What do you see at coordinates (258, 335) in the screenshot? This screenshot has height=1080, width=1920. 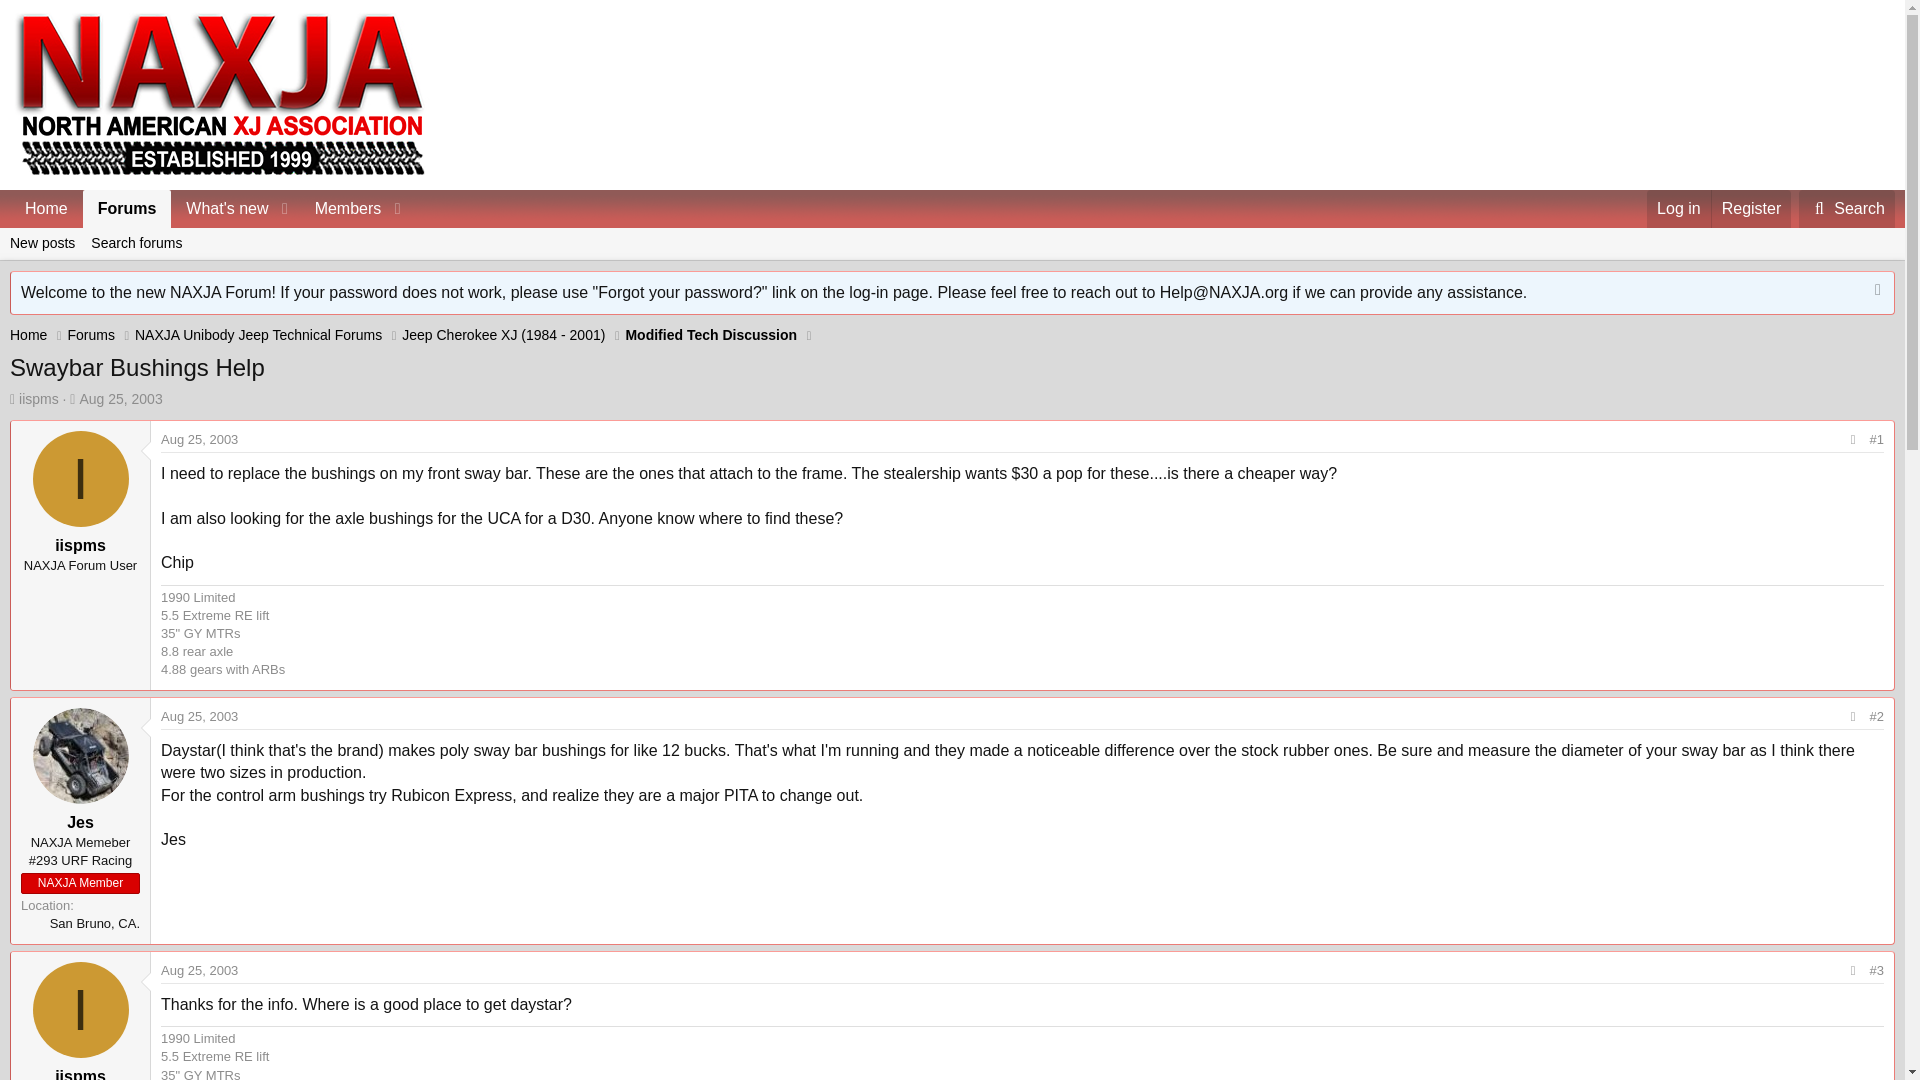 I see `Search forums` at bounding box center [258, 335].